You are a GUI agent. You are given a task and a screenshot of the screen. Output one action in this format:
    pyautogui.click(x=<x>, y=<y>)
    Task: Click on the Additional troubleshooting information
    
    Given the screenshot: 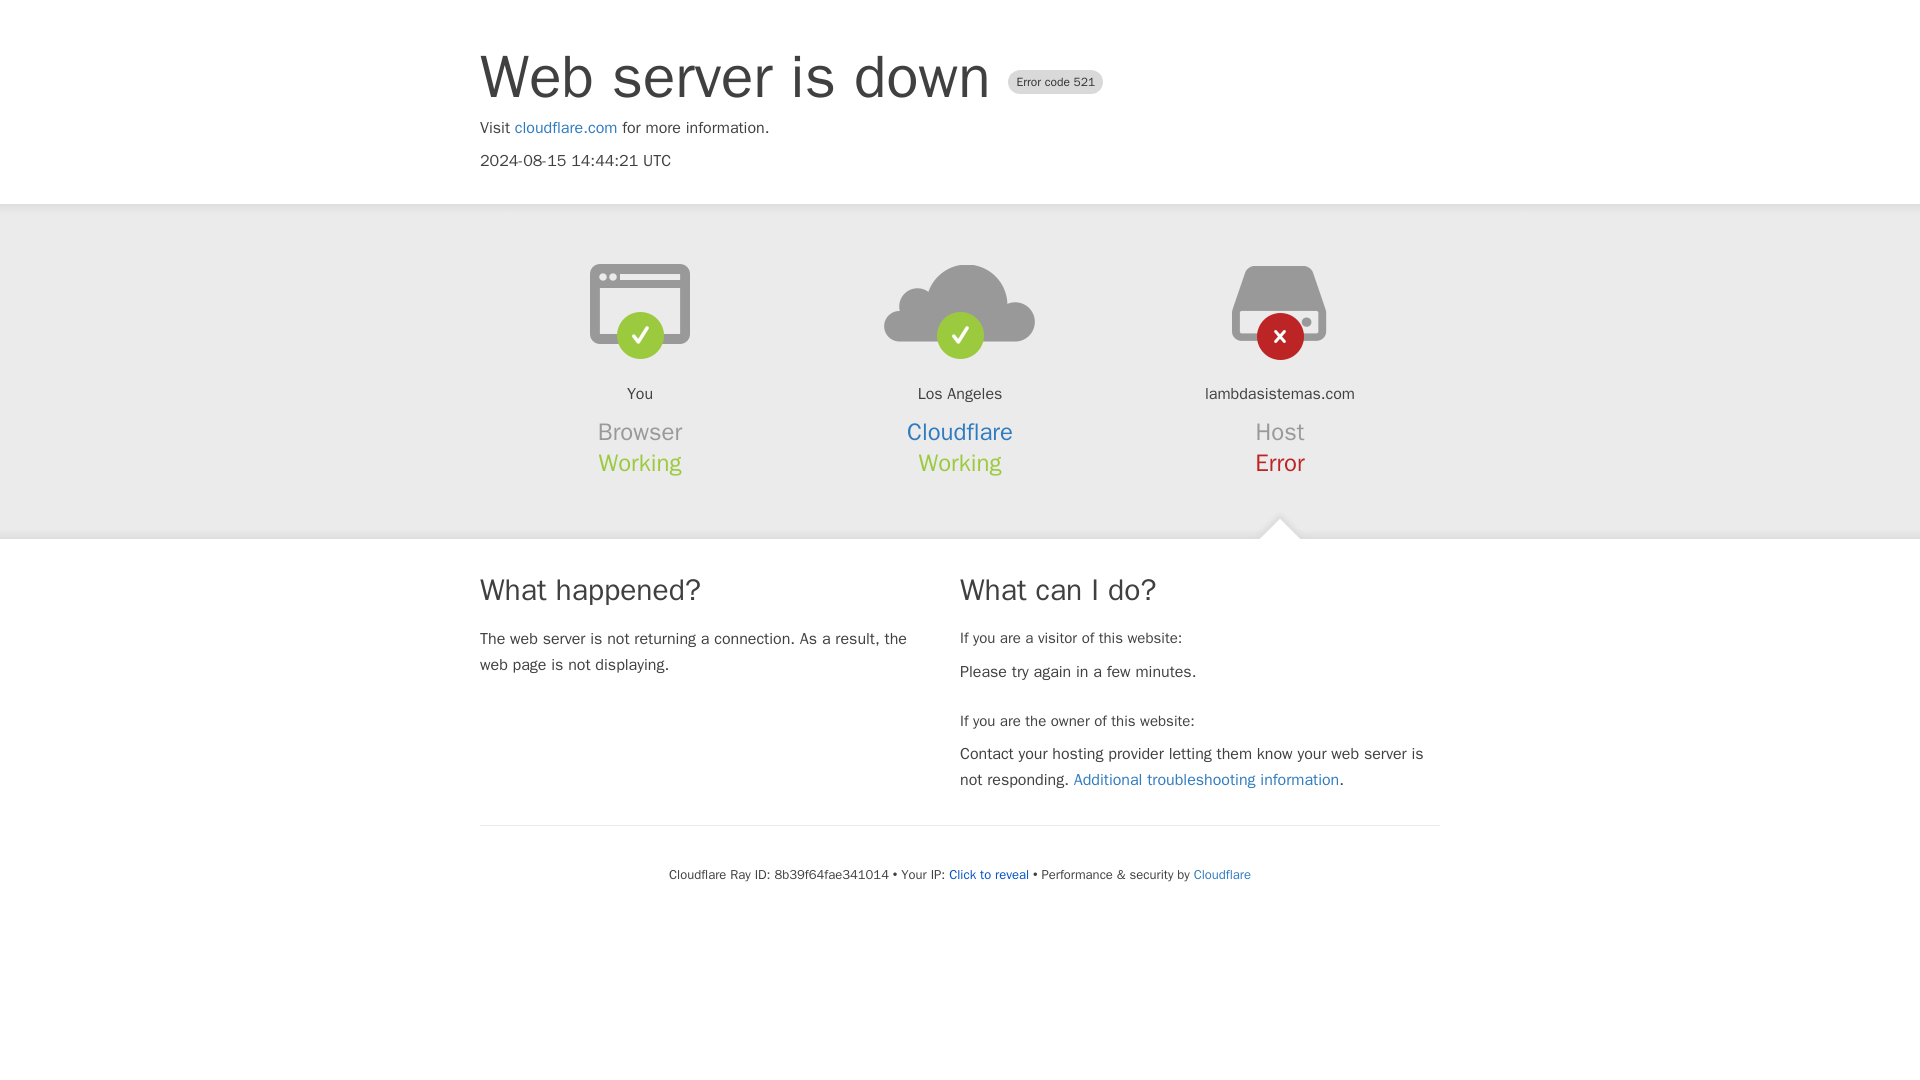 What is the action you would take?
    pyautogui.click(x=1206, y=780)
    